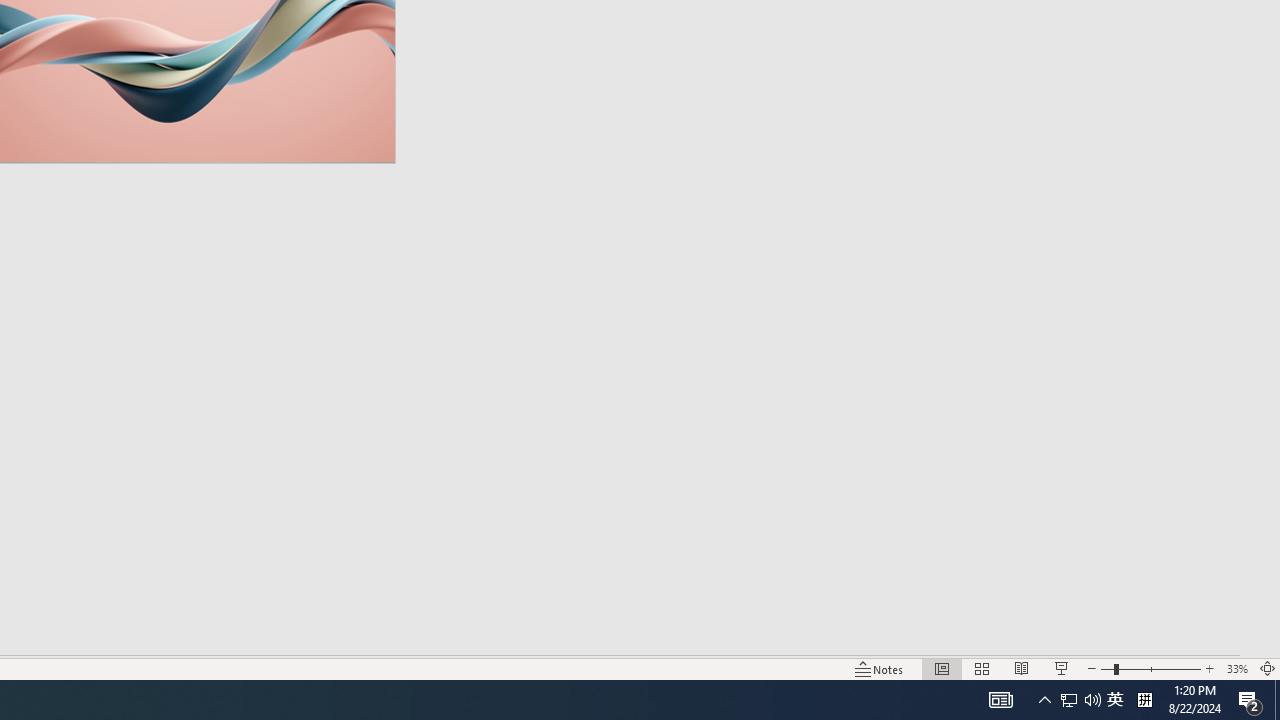 The height and width of the screenshot is (720, 1280). I want to click on Zoom 33%, so click(1236, 668).